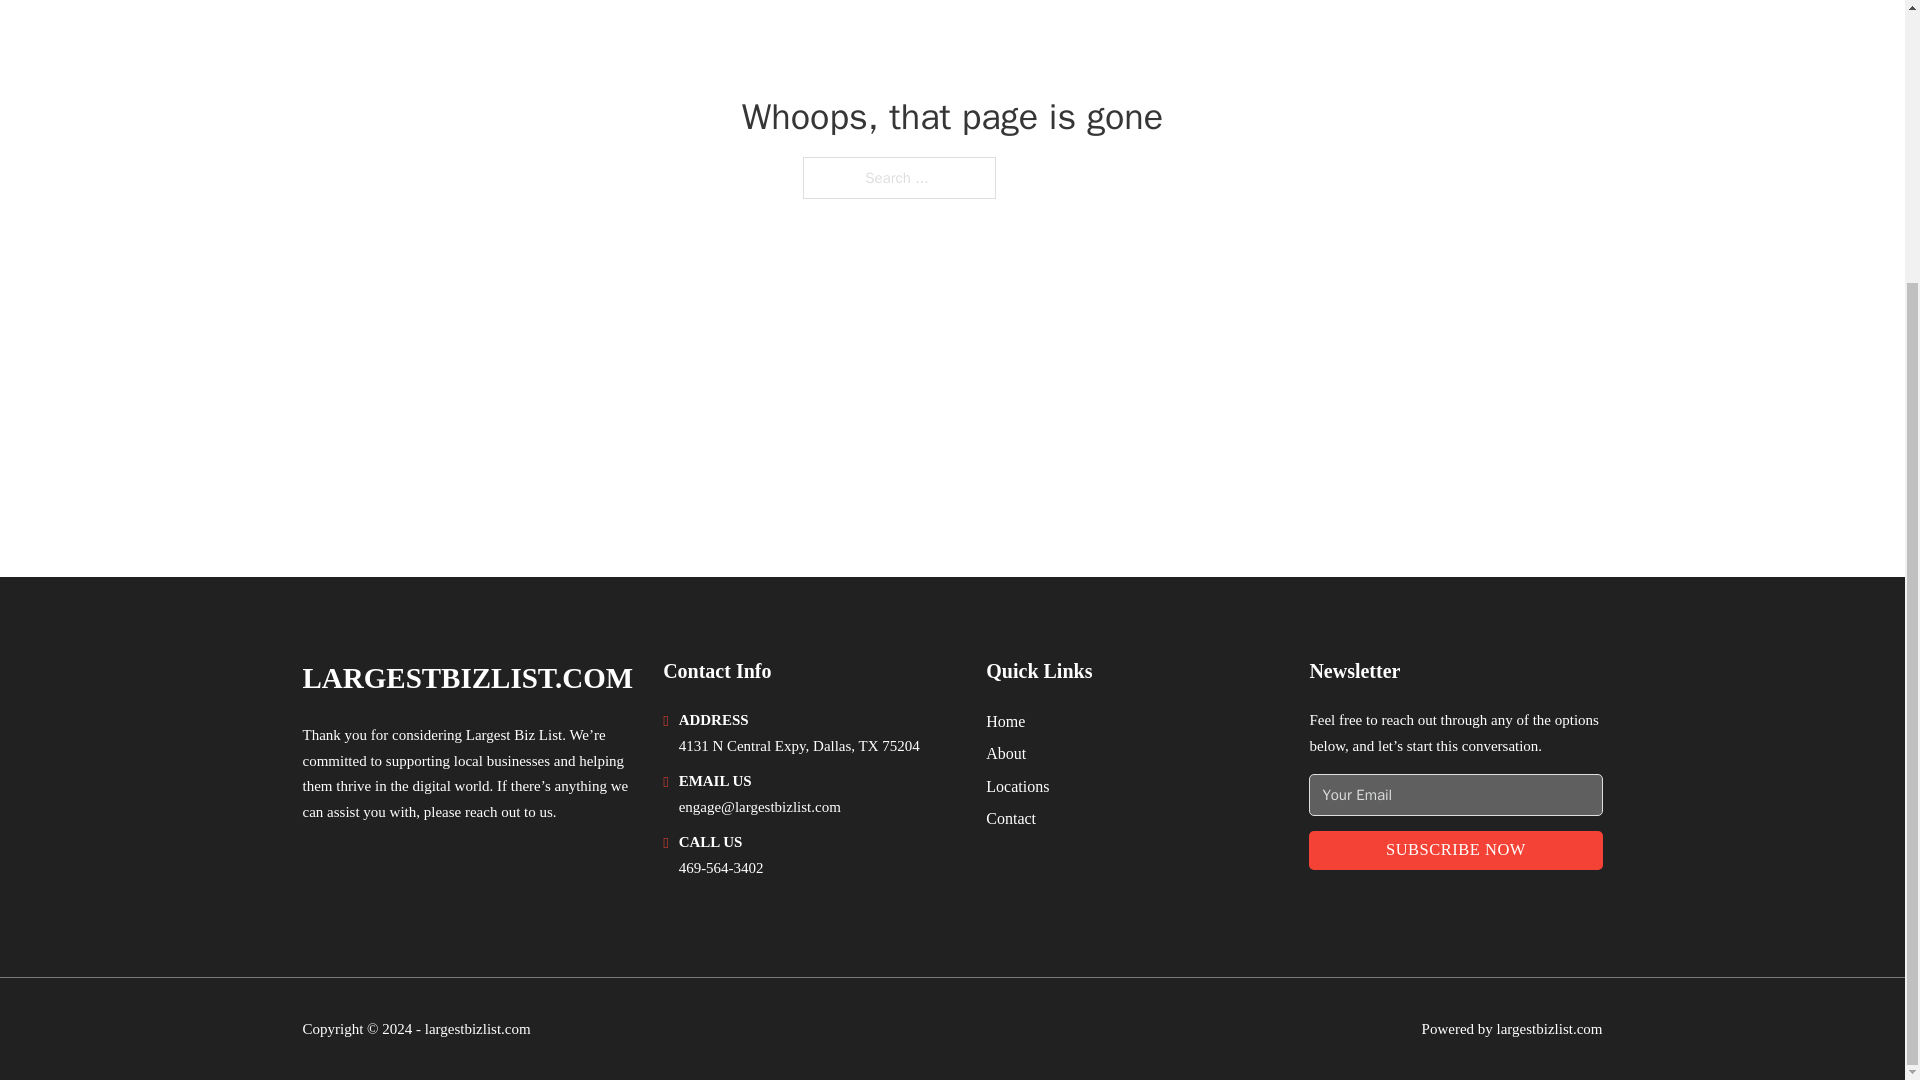 This screenshot has height=1080, width=1920. Describe the element at coordinates (467, 678) in the screenshot. I see `LARGESTBIZLIST.COM` at that location.